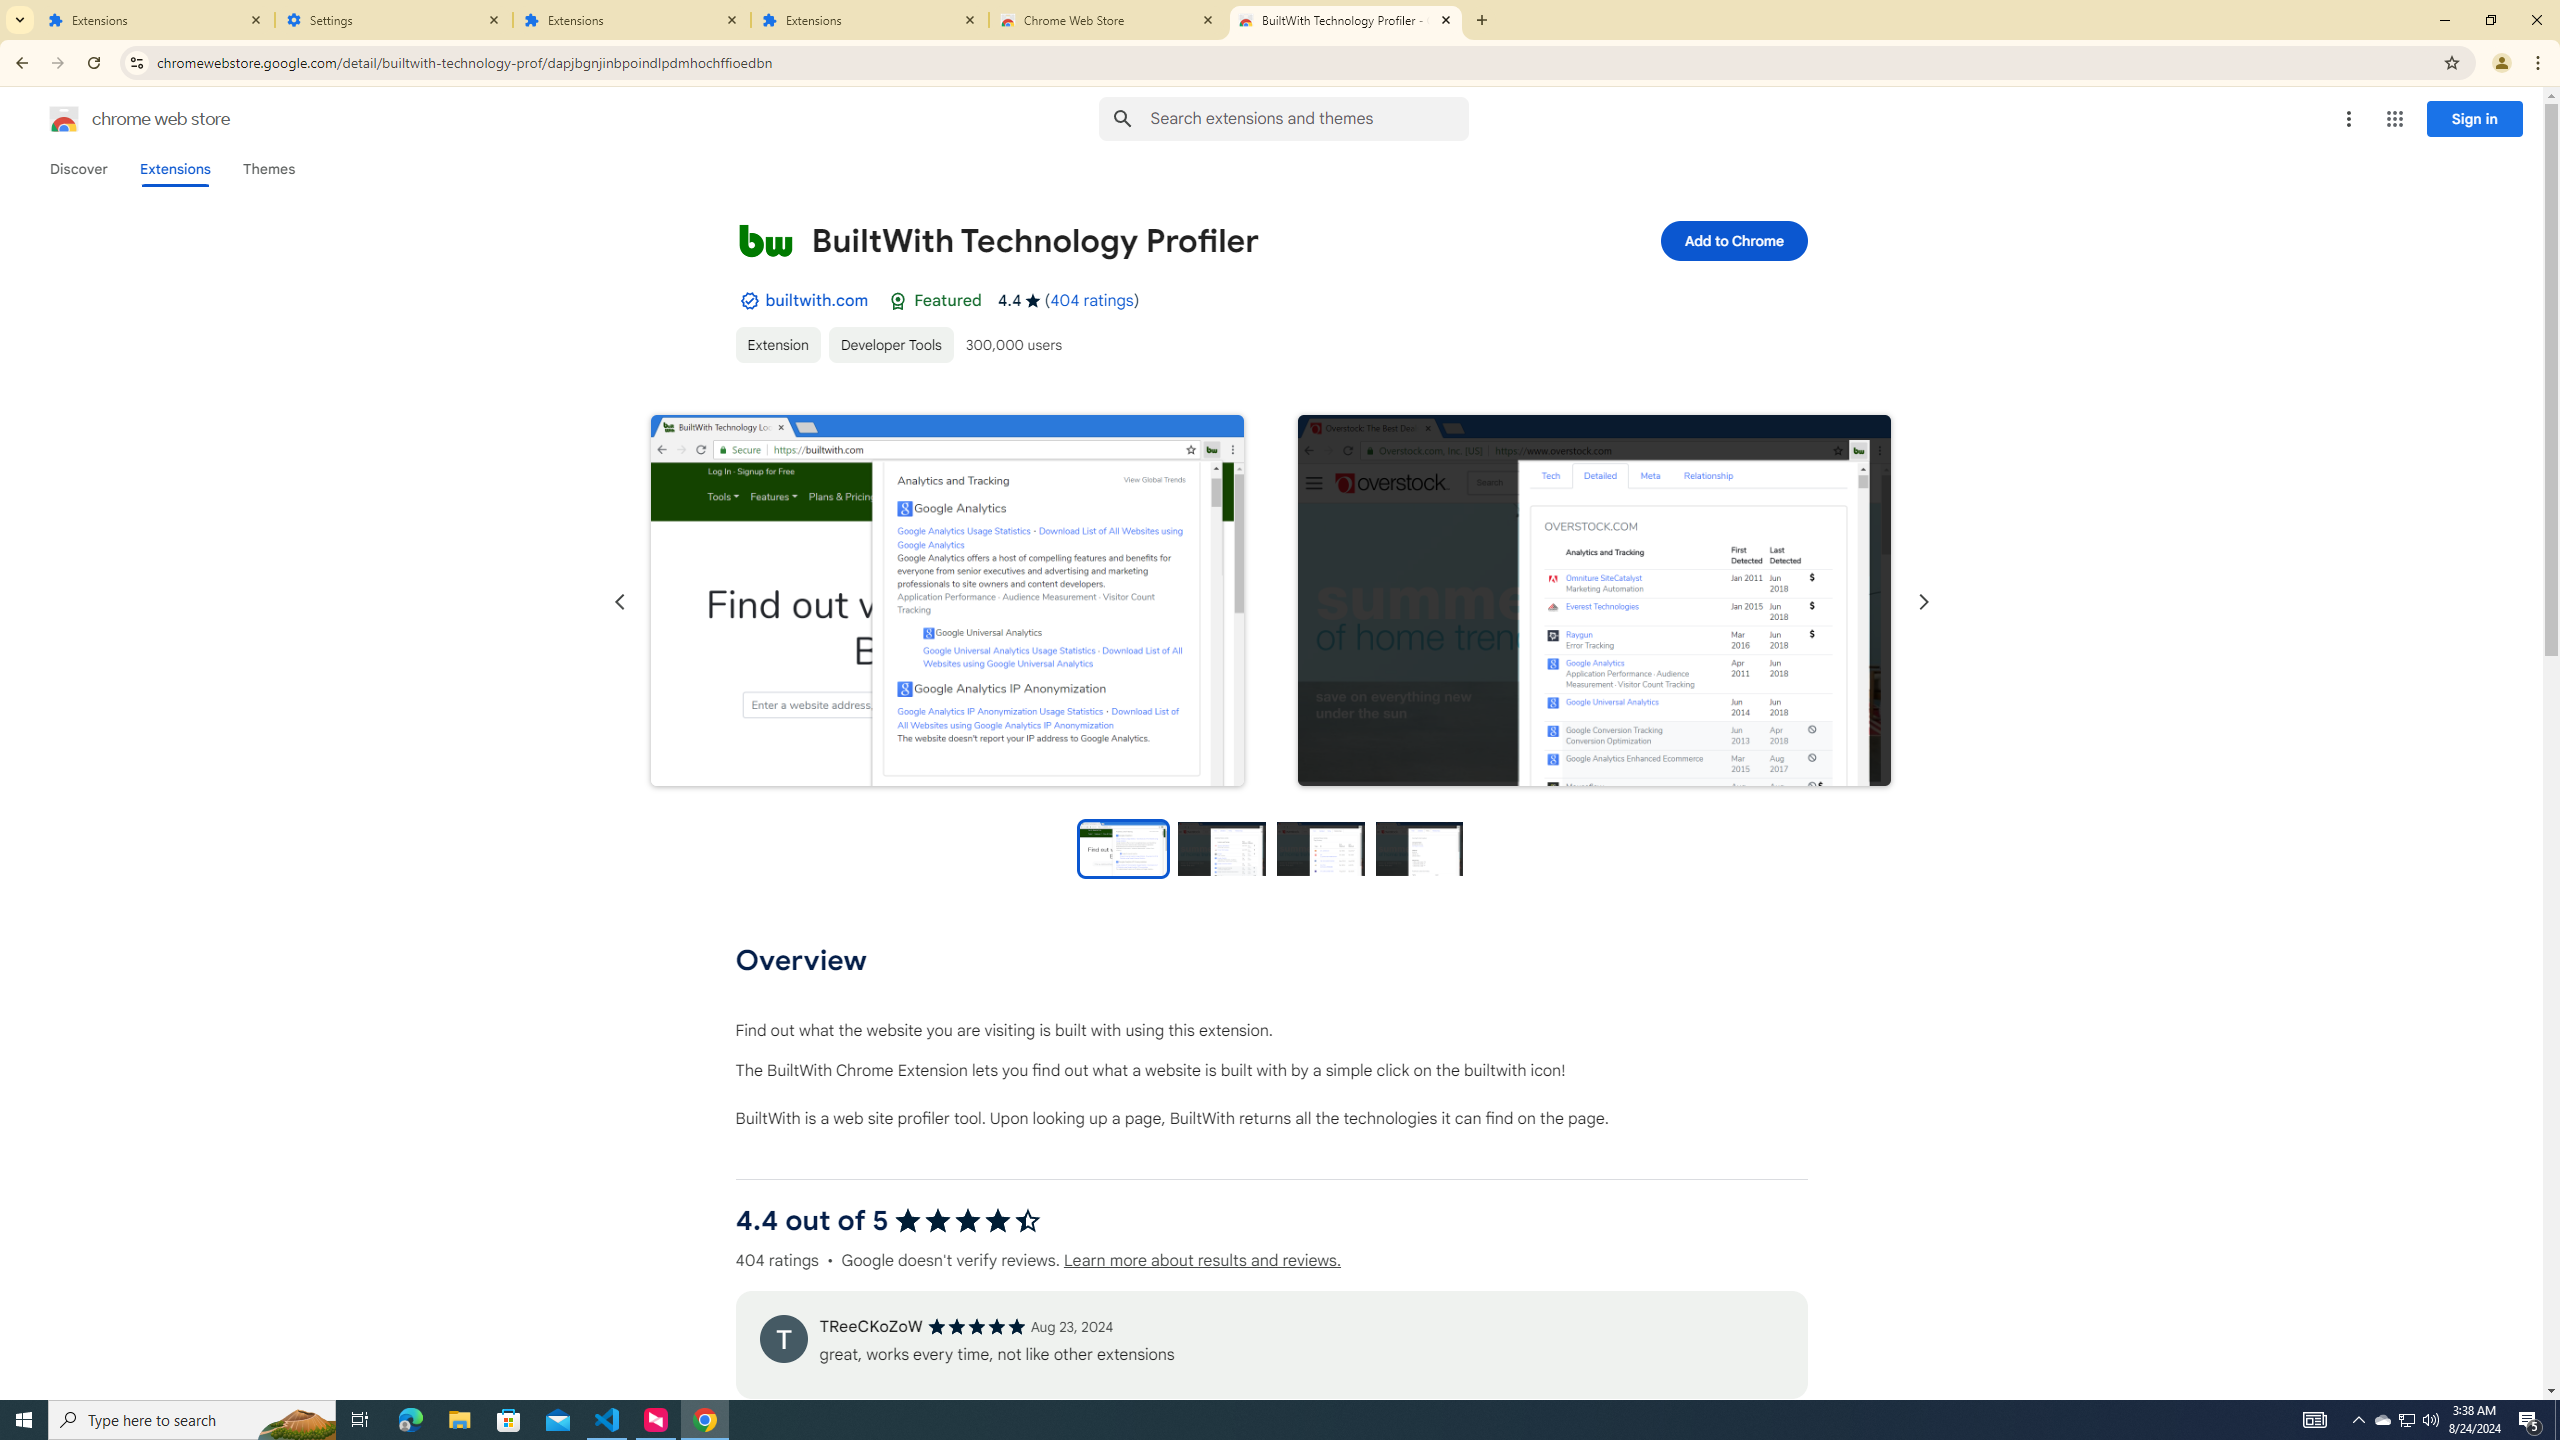 This screenshot has width=2560, height=1440. What do you see at coordinates (1346, 20) in the screenshot?
I see `BuiltWith Technology Profiler - Chrome Web Store` at bounding box center [1346, 20].